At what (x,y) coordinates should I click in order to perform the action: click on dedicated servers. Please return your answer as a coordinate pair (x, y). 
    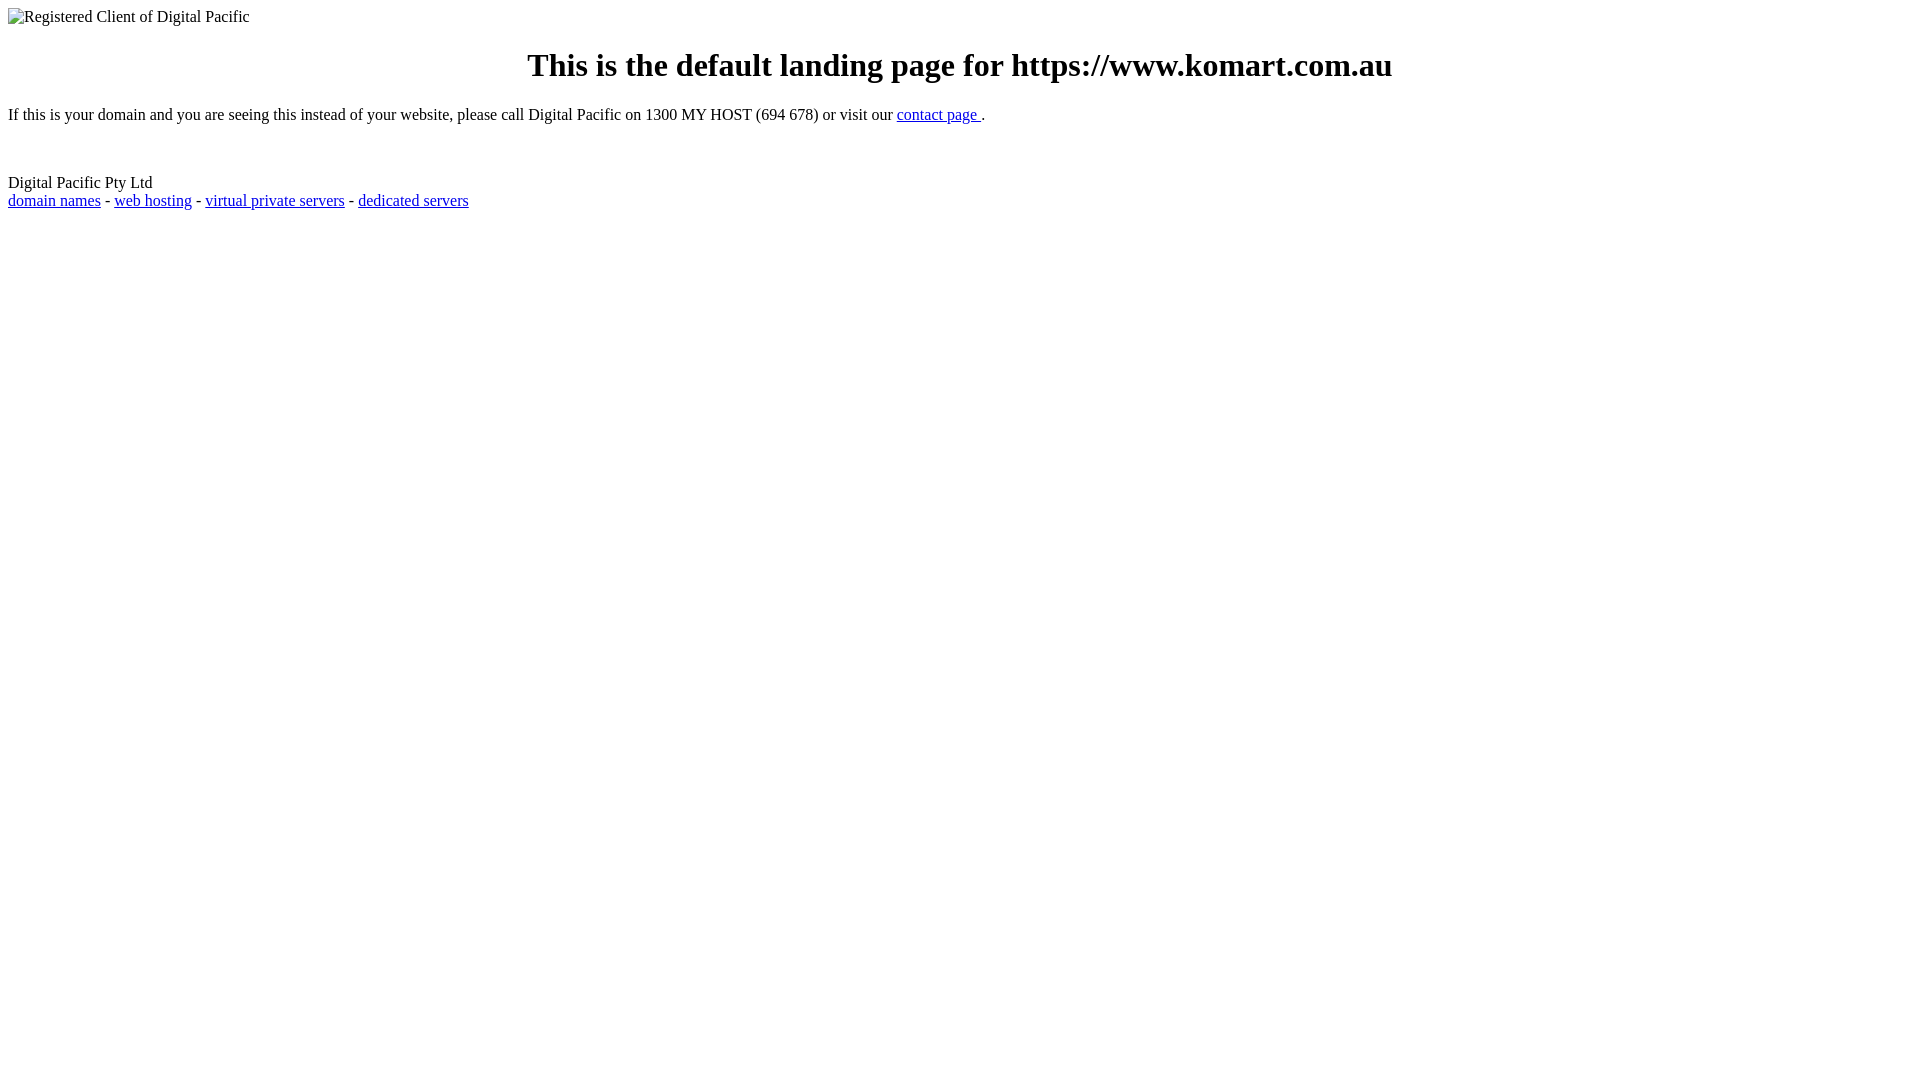
    Looking at the image, I should click on (414, 200).